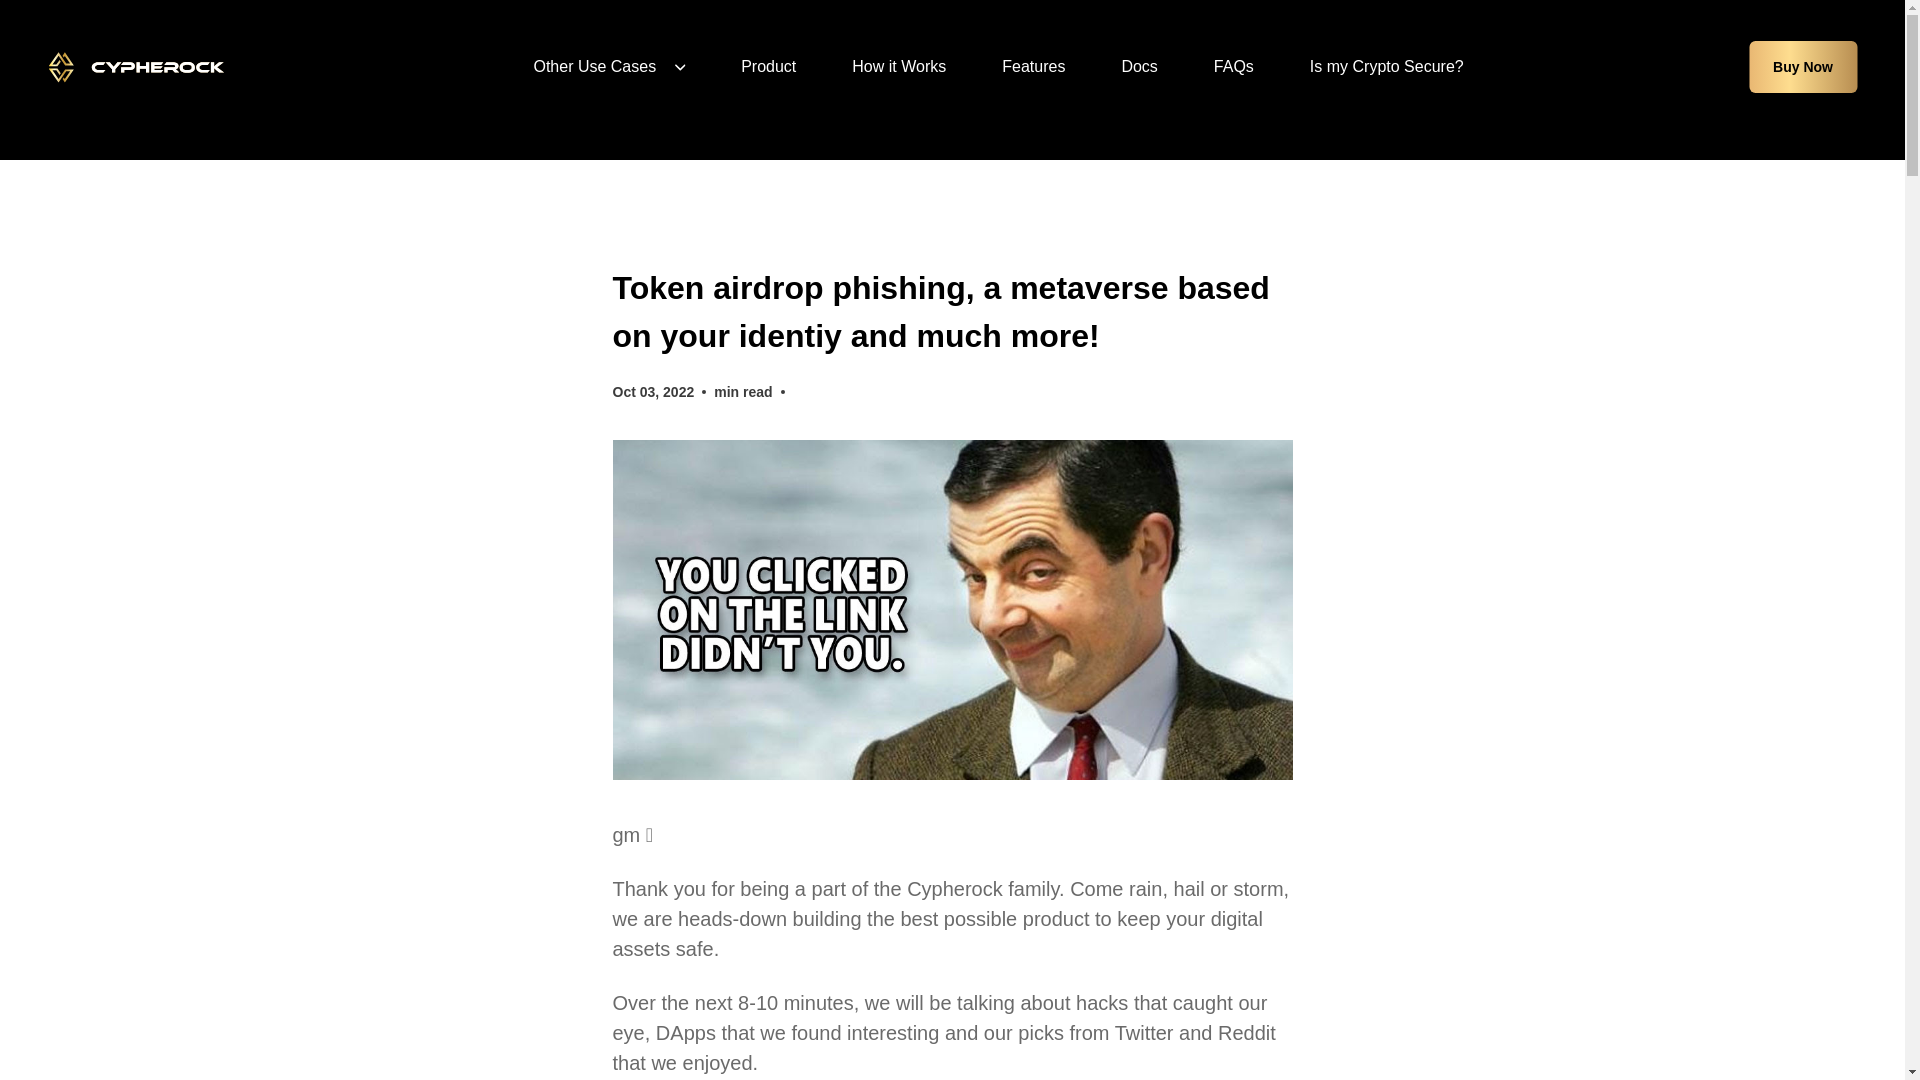 The height and width of the screenshot is (1080, 1920). What do you see at coordinates (1386, 66) in the screenshot?
I see `Is my Crypto Secure?` at bounding box center [1386, 66].